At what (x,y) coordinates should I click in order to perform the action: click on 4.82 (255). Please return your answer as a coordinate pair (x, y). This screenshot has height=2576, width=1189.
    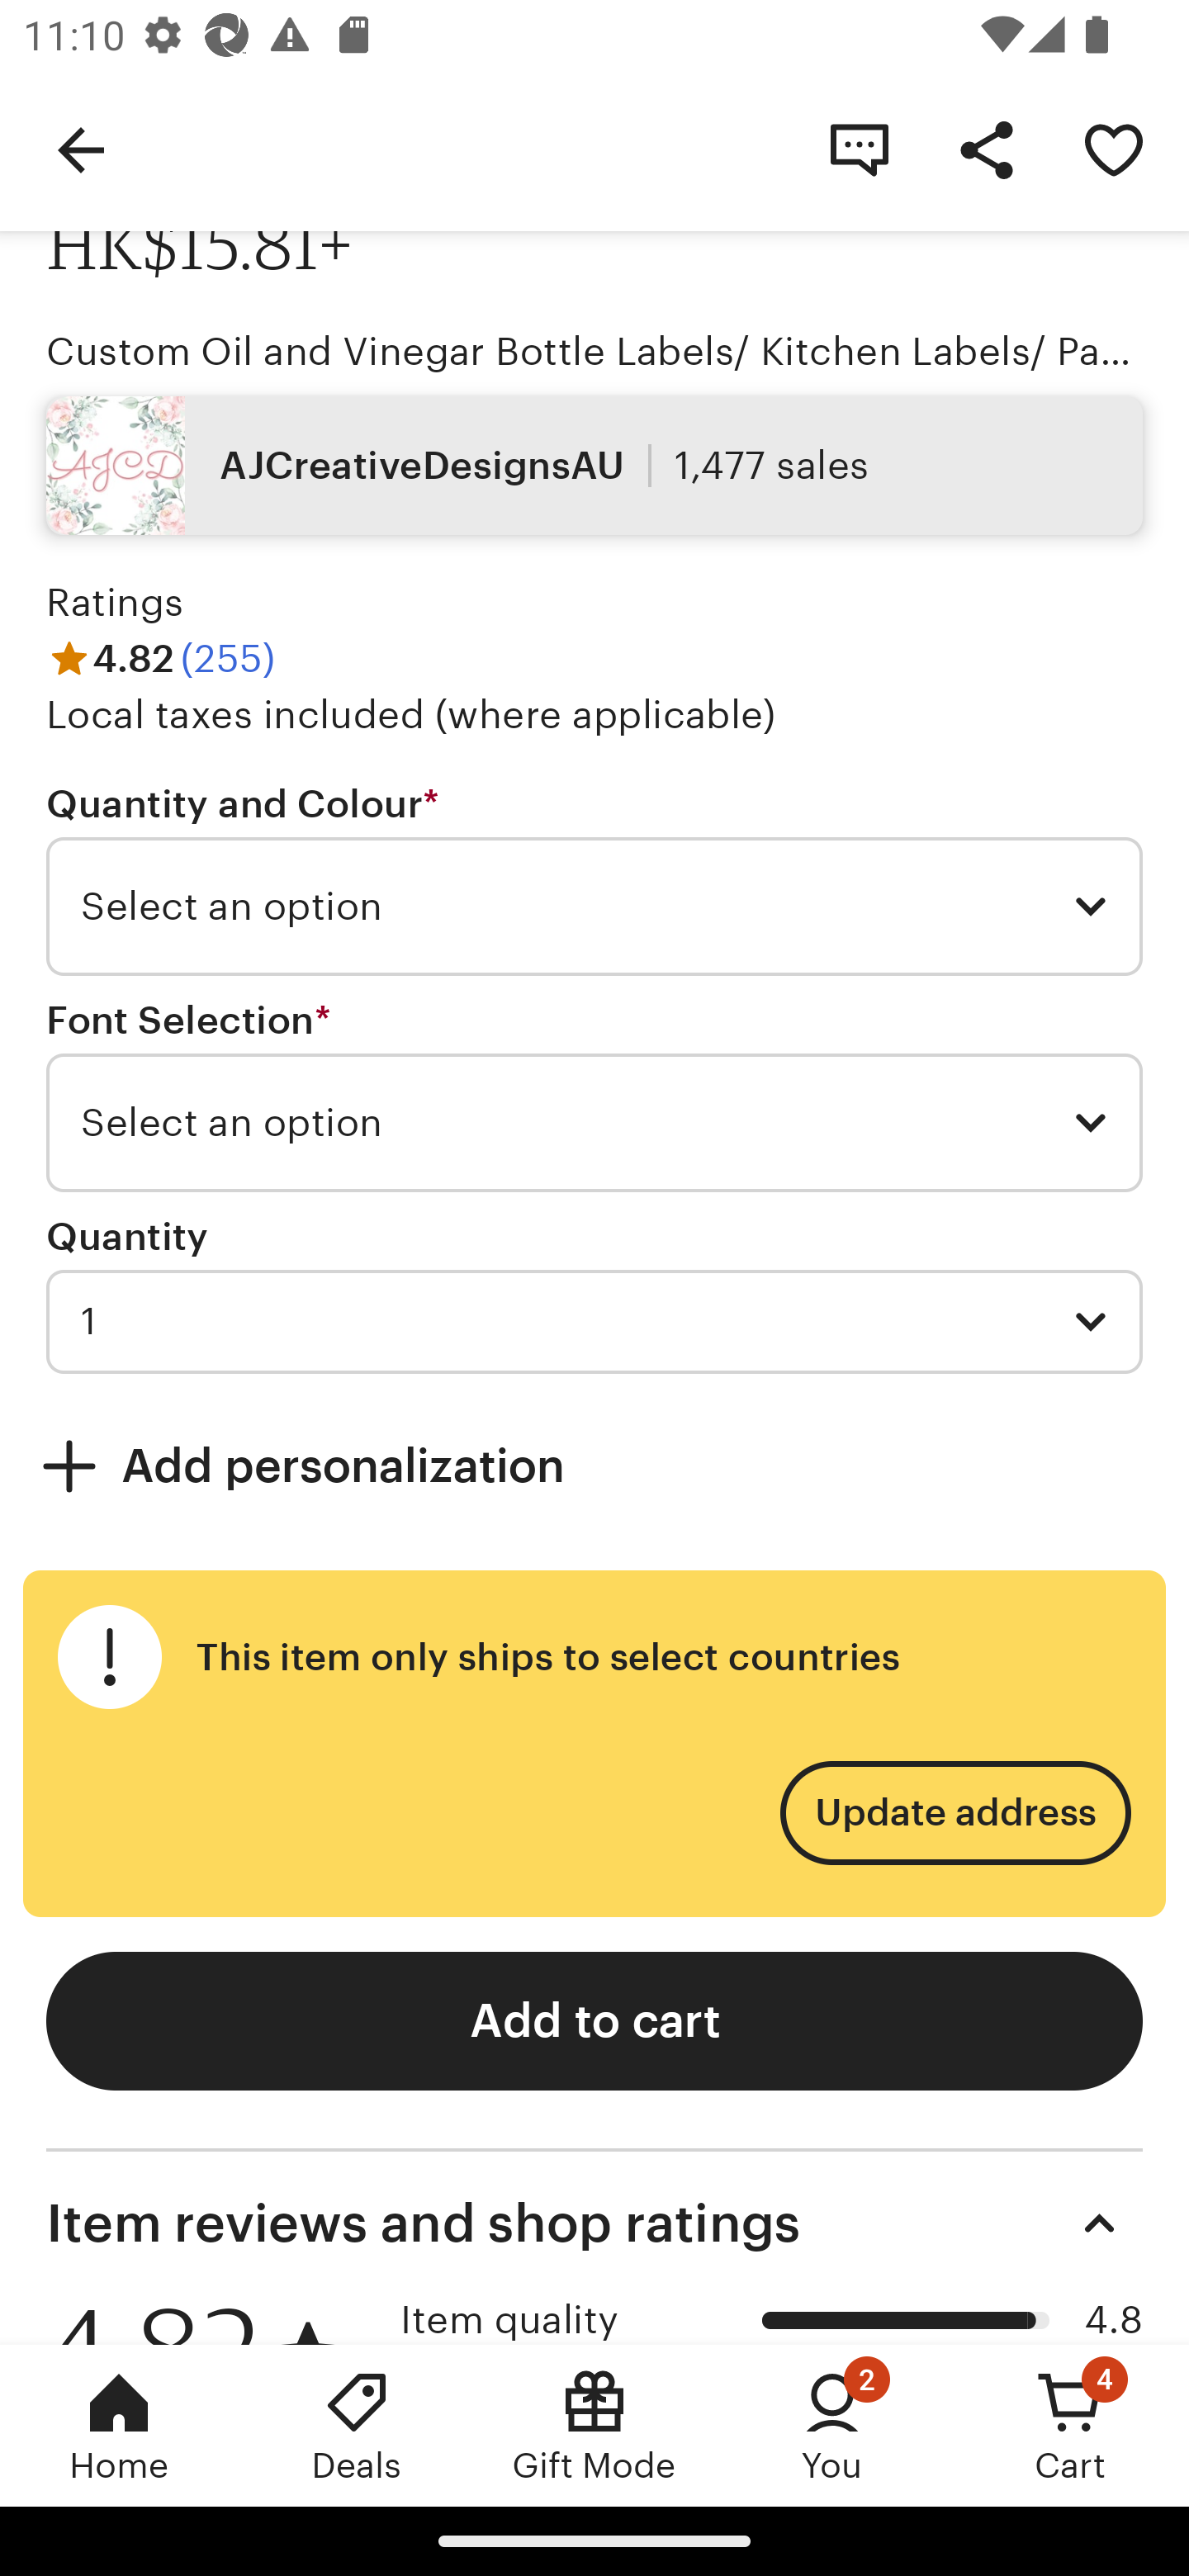
    Looking at the image, I should click on (161, 659).